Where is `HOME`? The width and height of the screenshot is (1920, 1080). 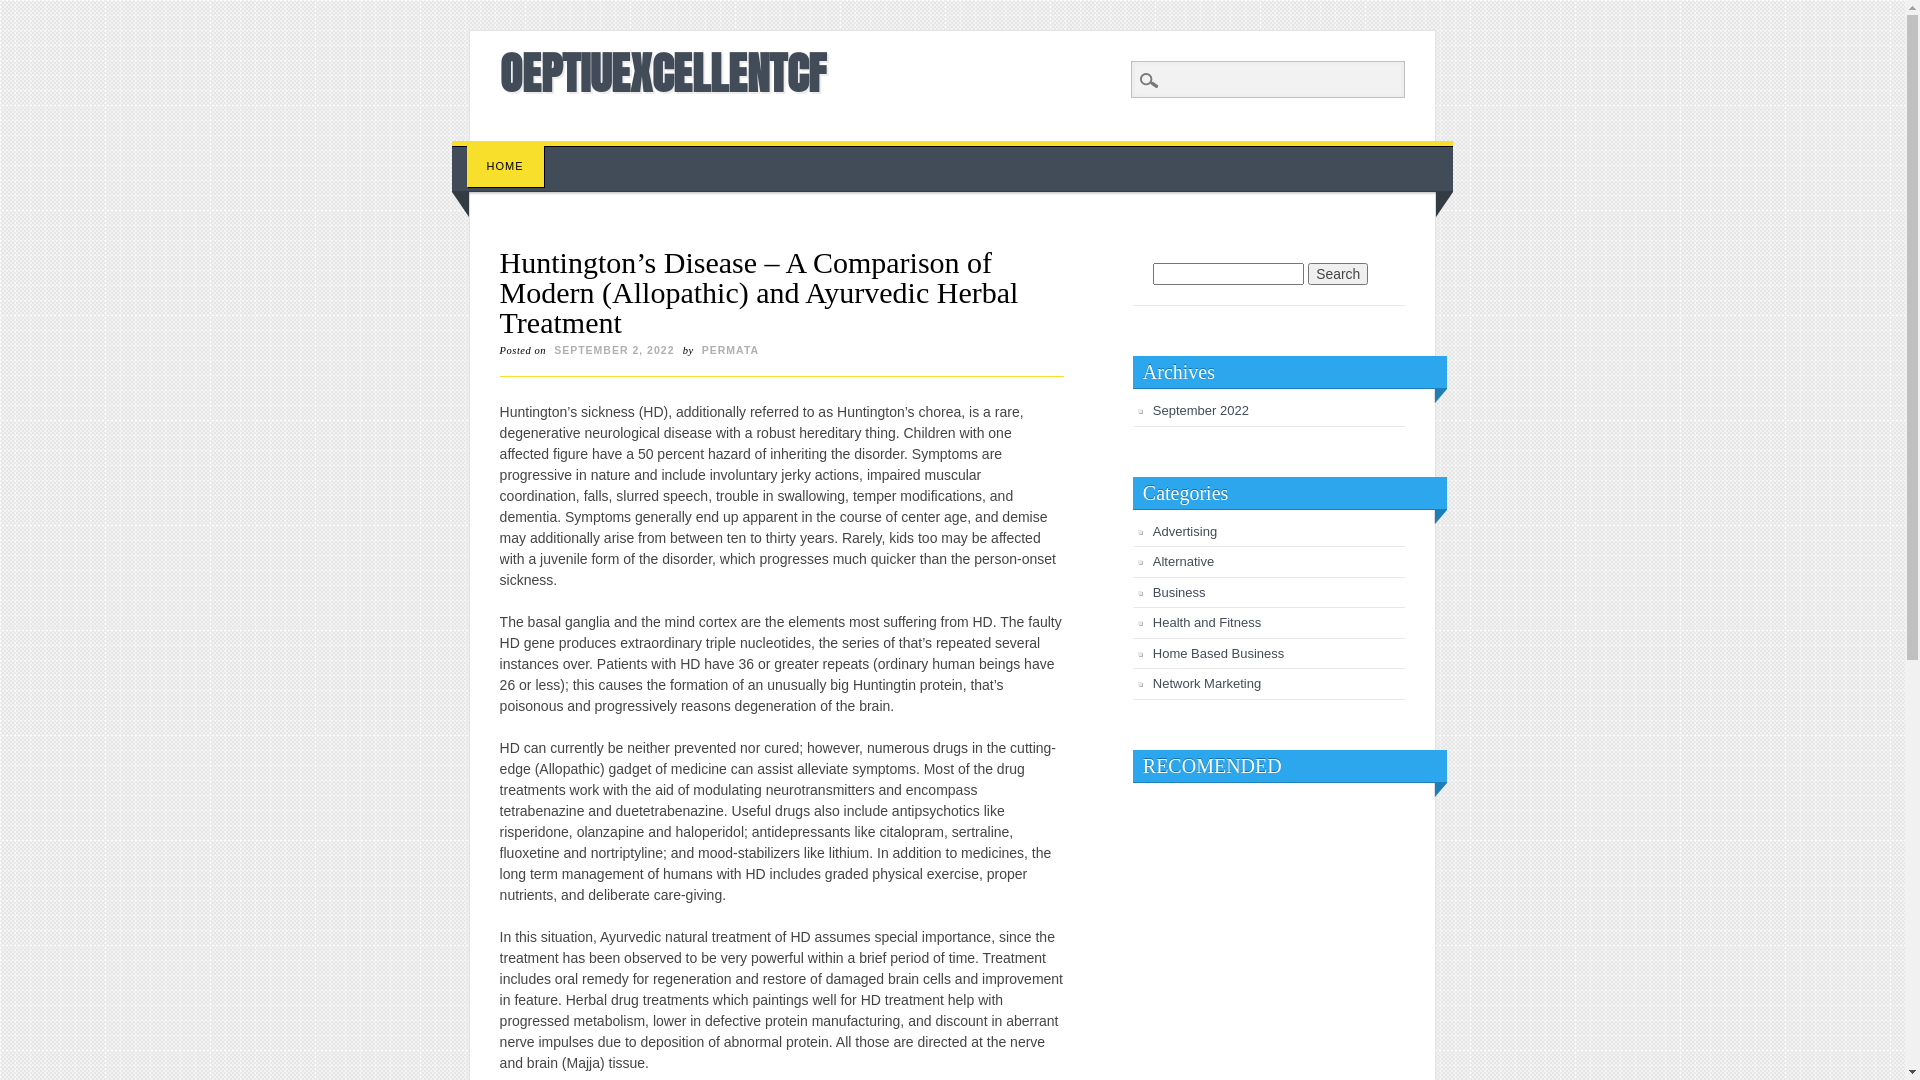
HOME is located at coordinates (506, 166).